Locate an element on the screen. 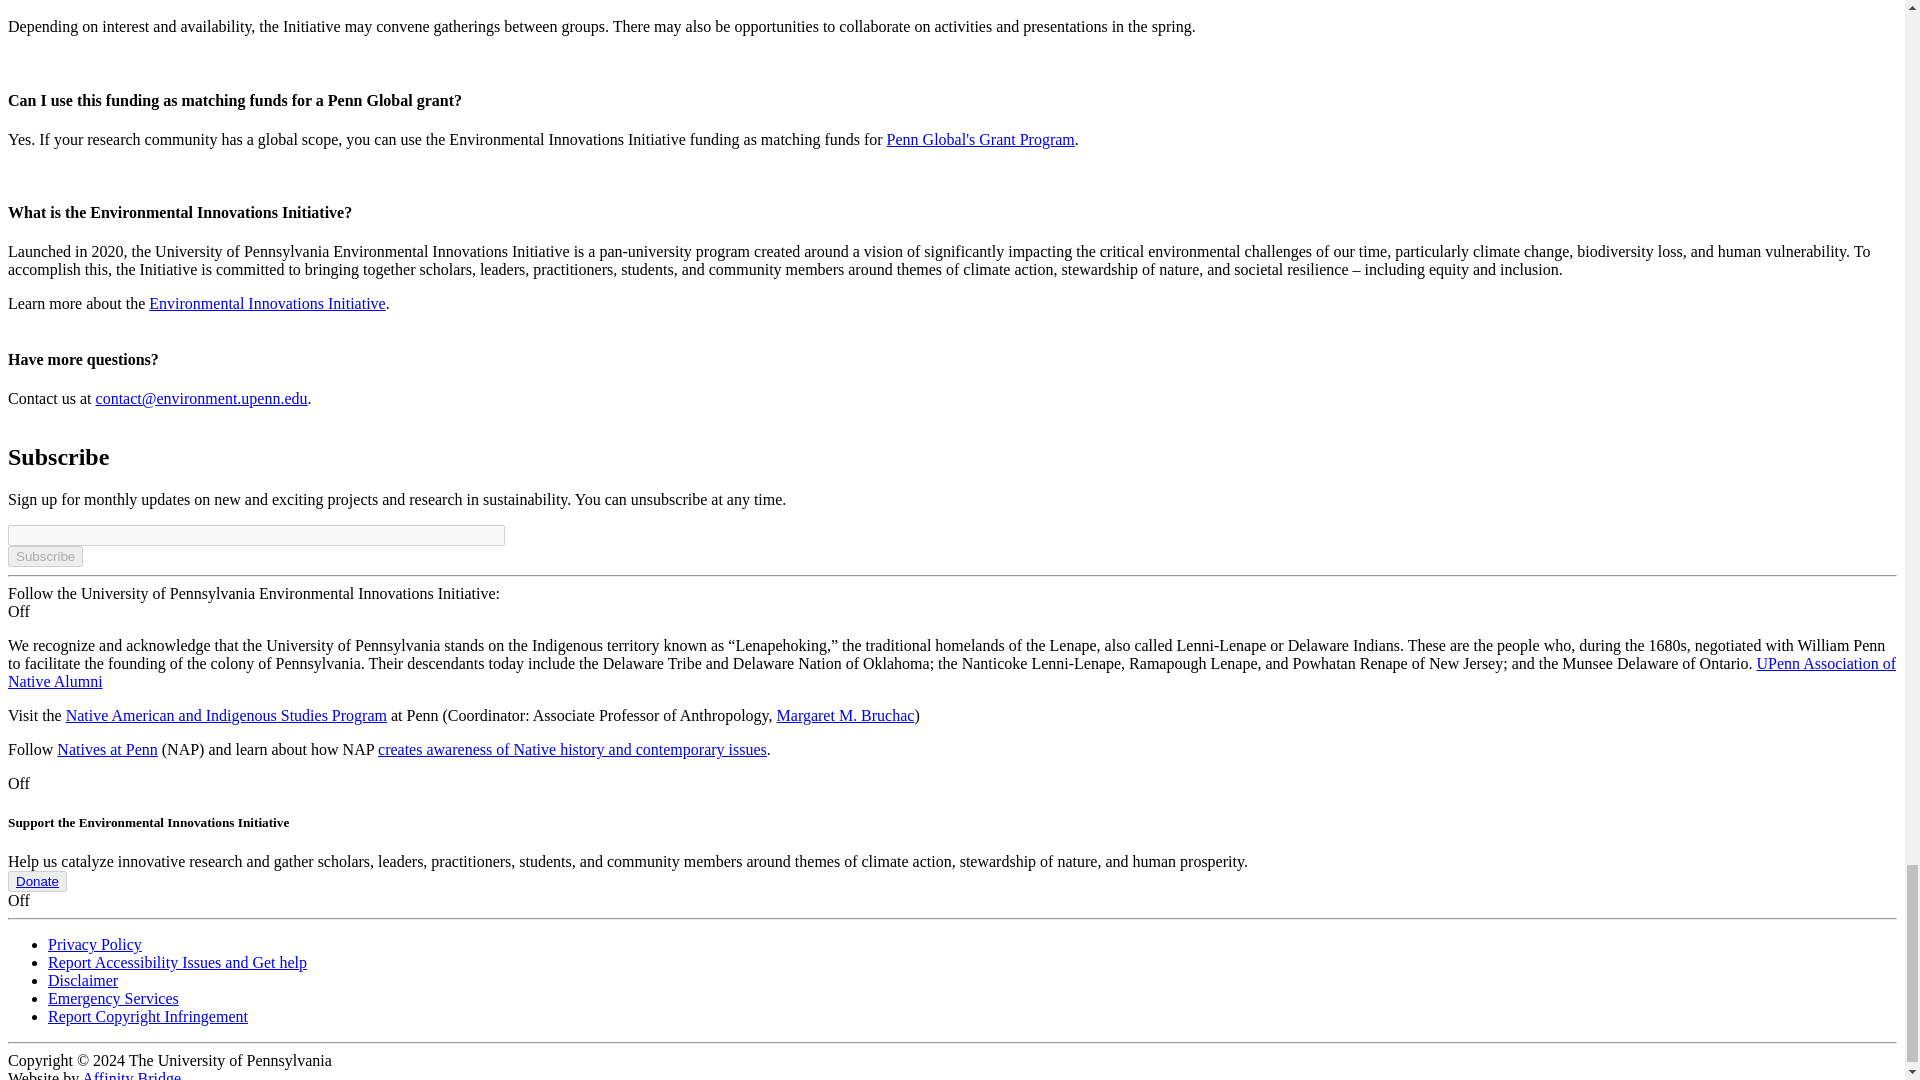  Disclaimer is located at coordinates (82, 980).